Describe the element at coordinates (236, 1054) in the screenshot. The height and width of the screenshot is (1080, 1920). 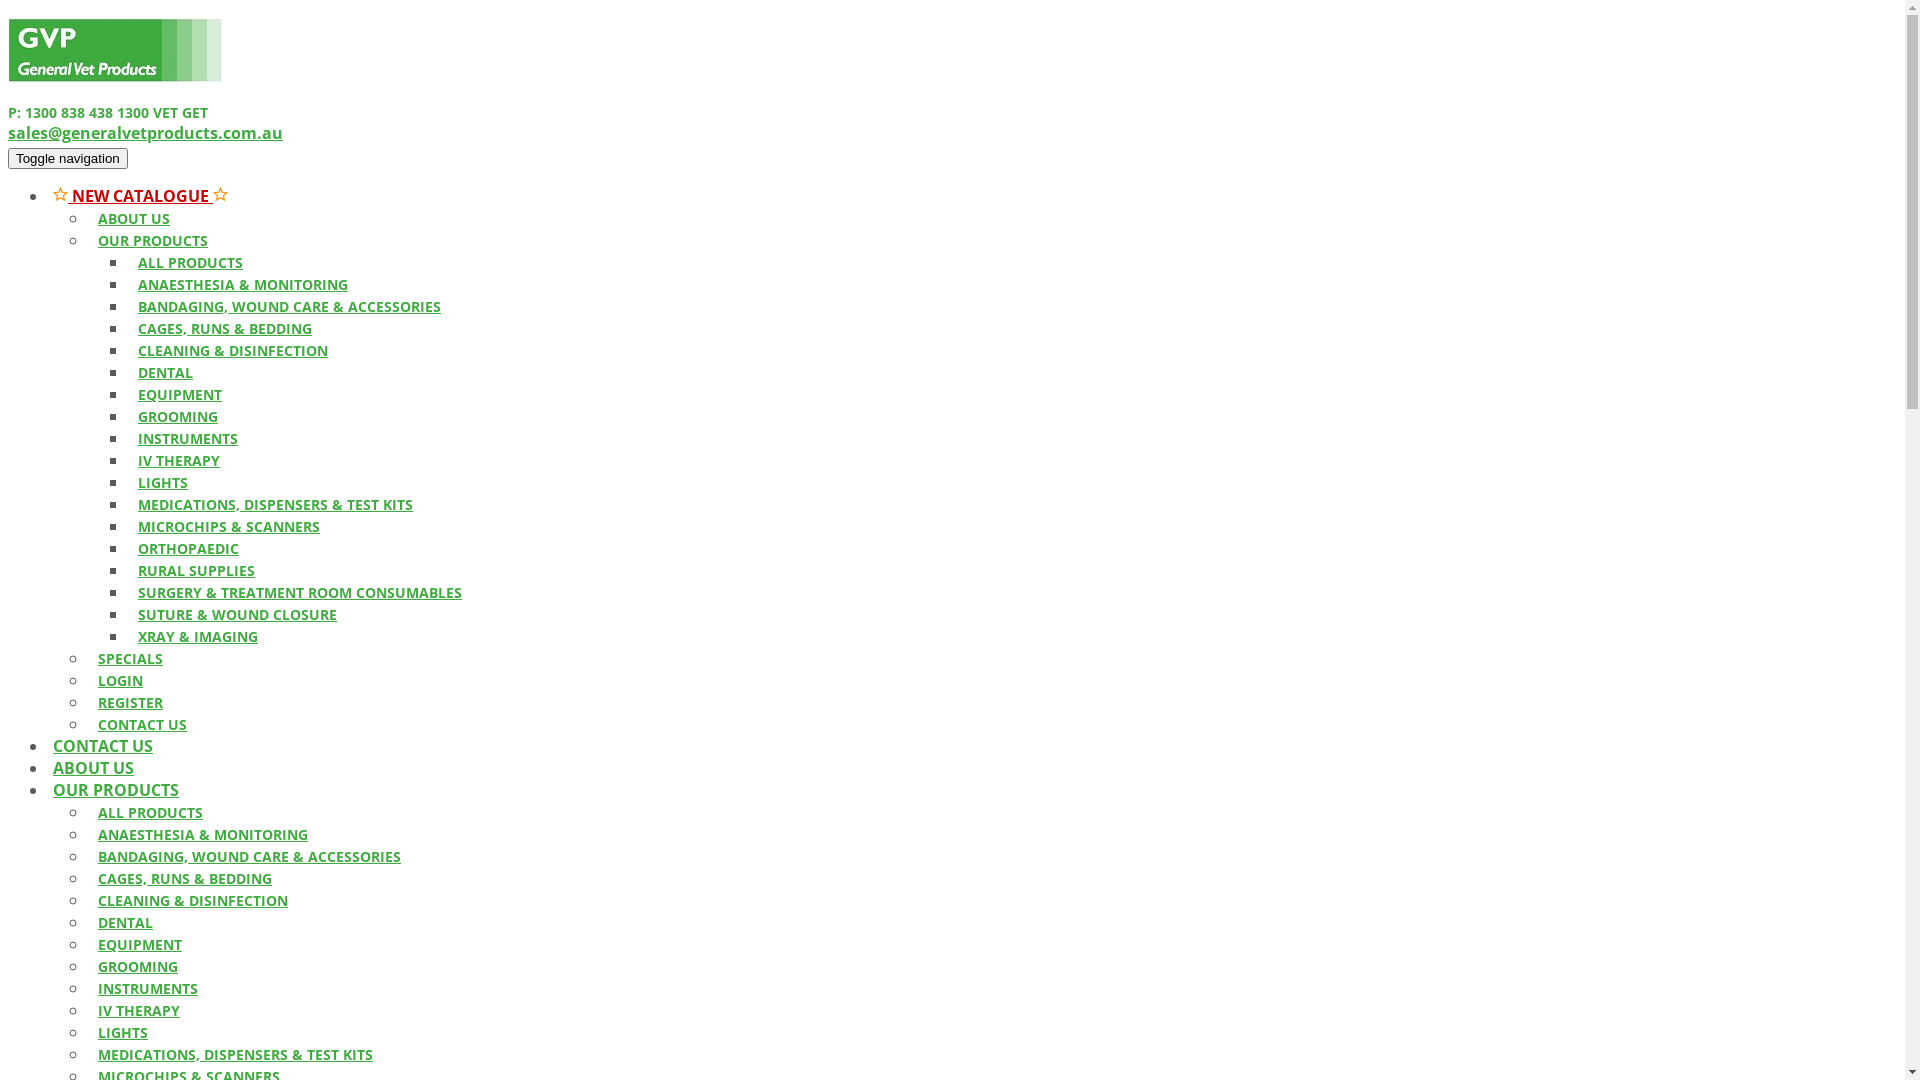
I see `MEDICATIONS, DISPENSERS & TEST KITS` at that location.